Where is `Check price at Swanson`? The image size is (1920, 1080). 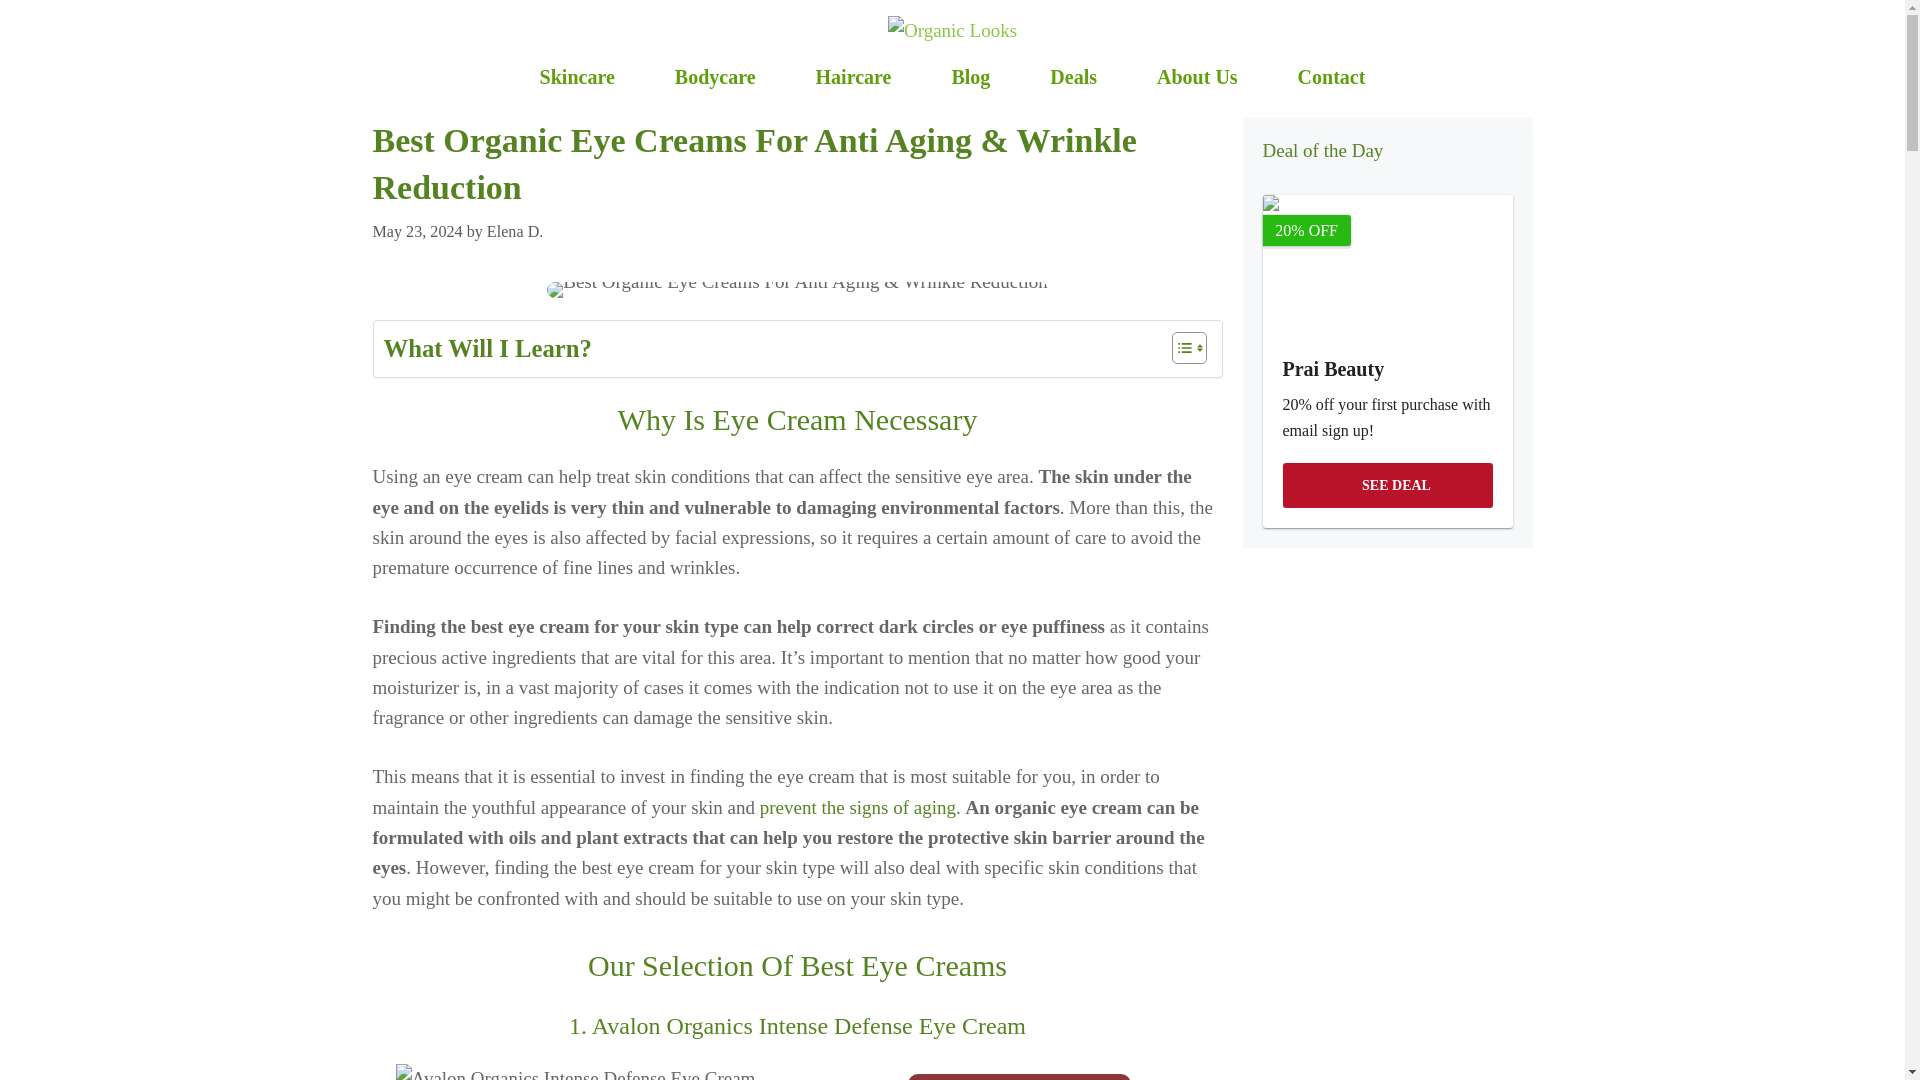
Check price at Swanson is located at coordinates (1019, 1076).